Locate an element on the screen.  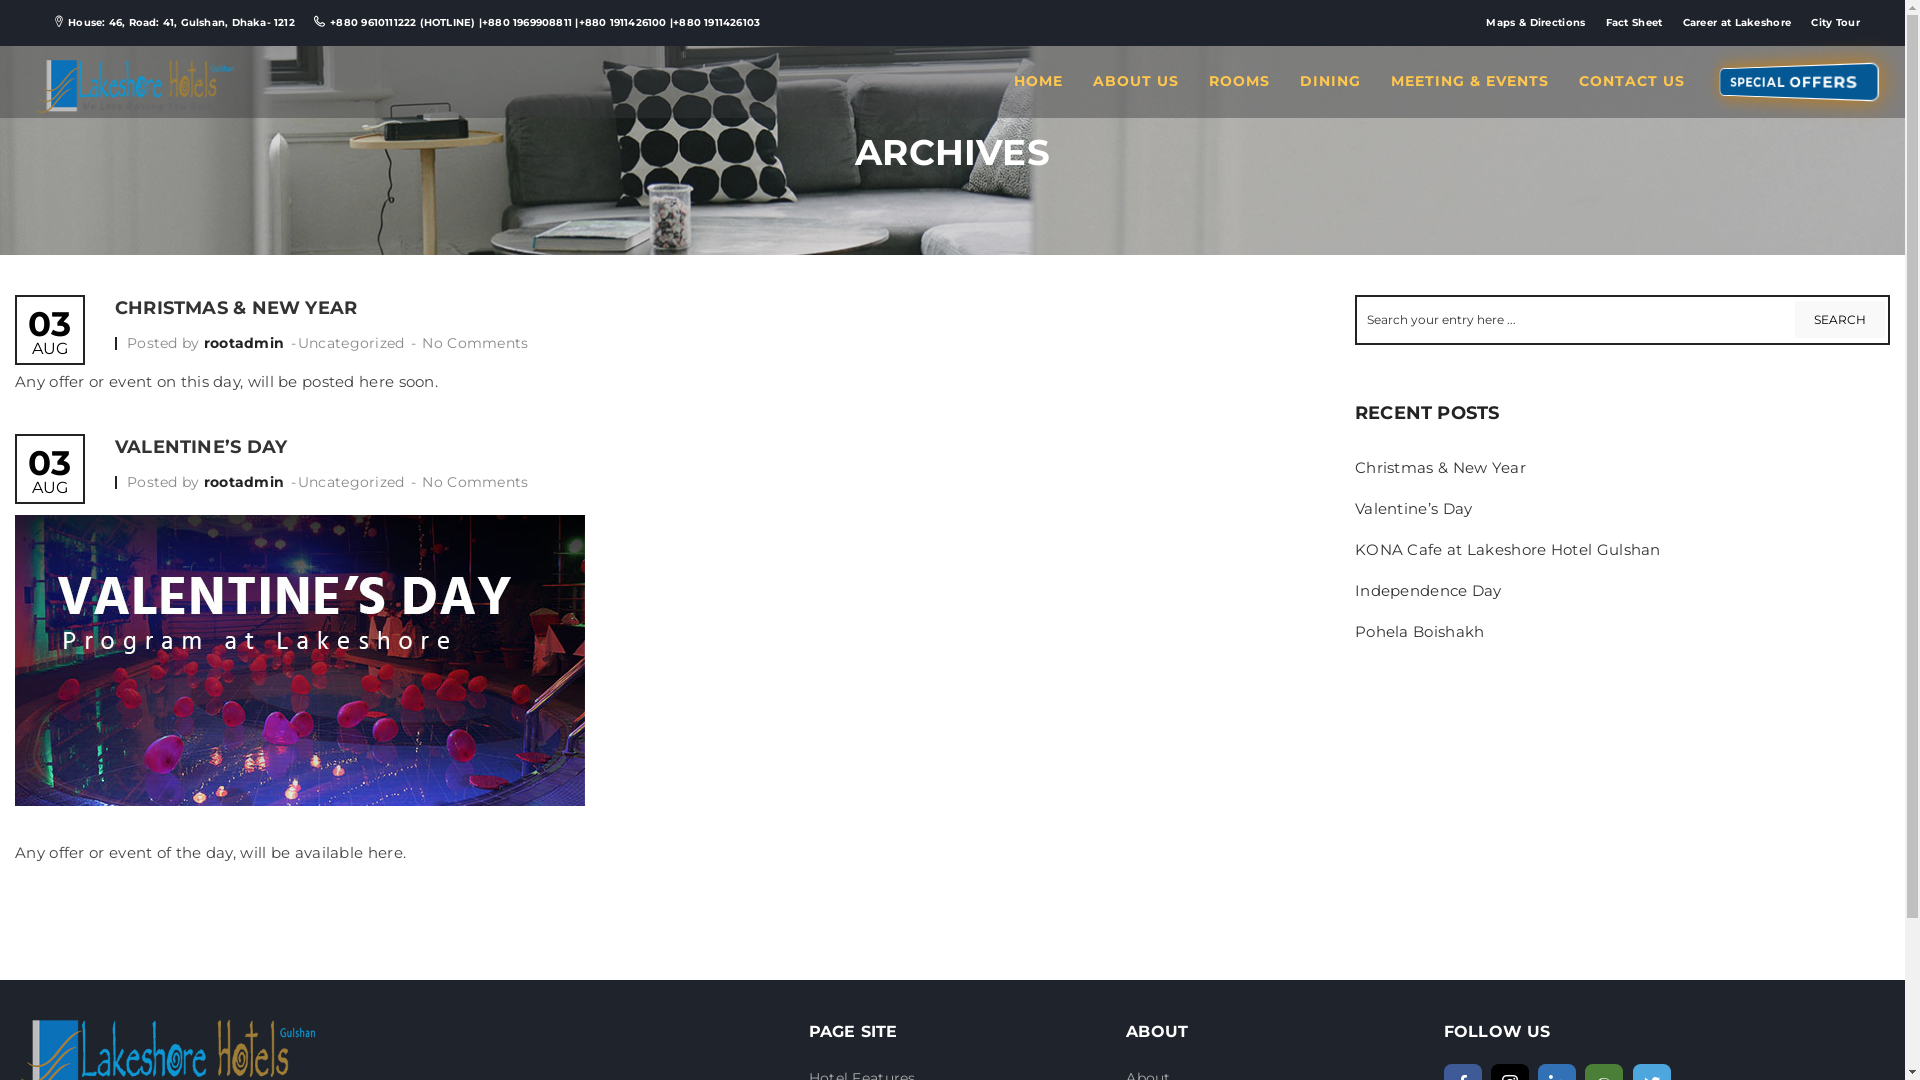
Fact Sheet is located at coordinates (1634, 23).